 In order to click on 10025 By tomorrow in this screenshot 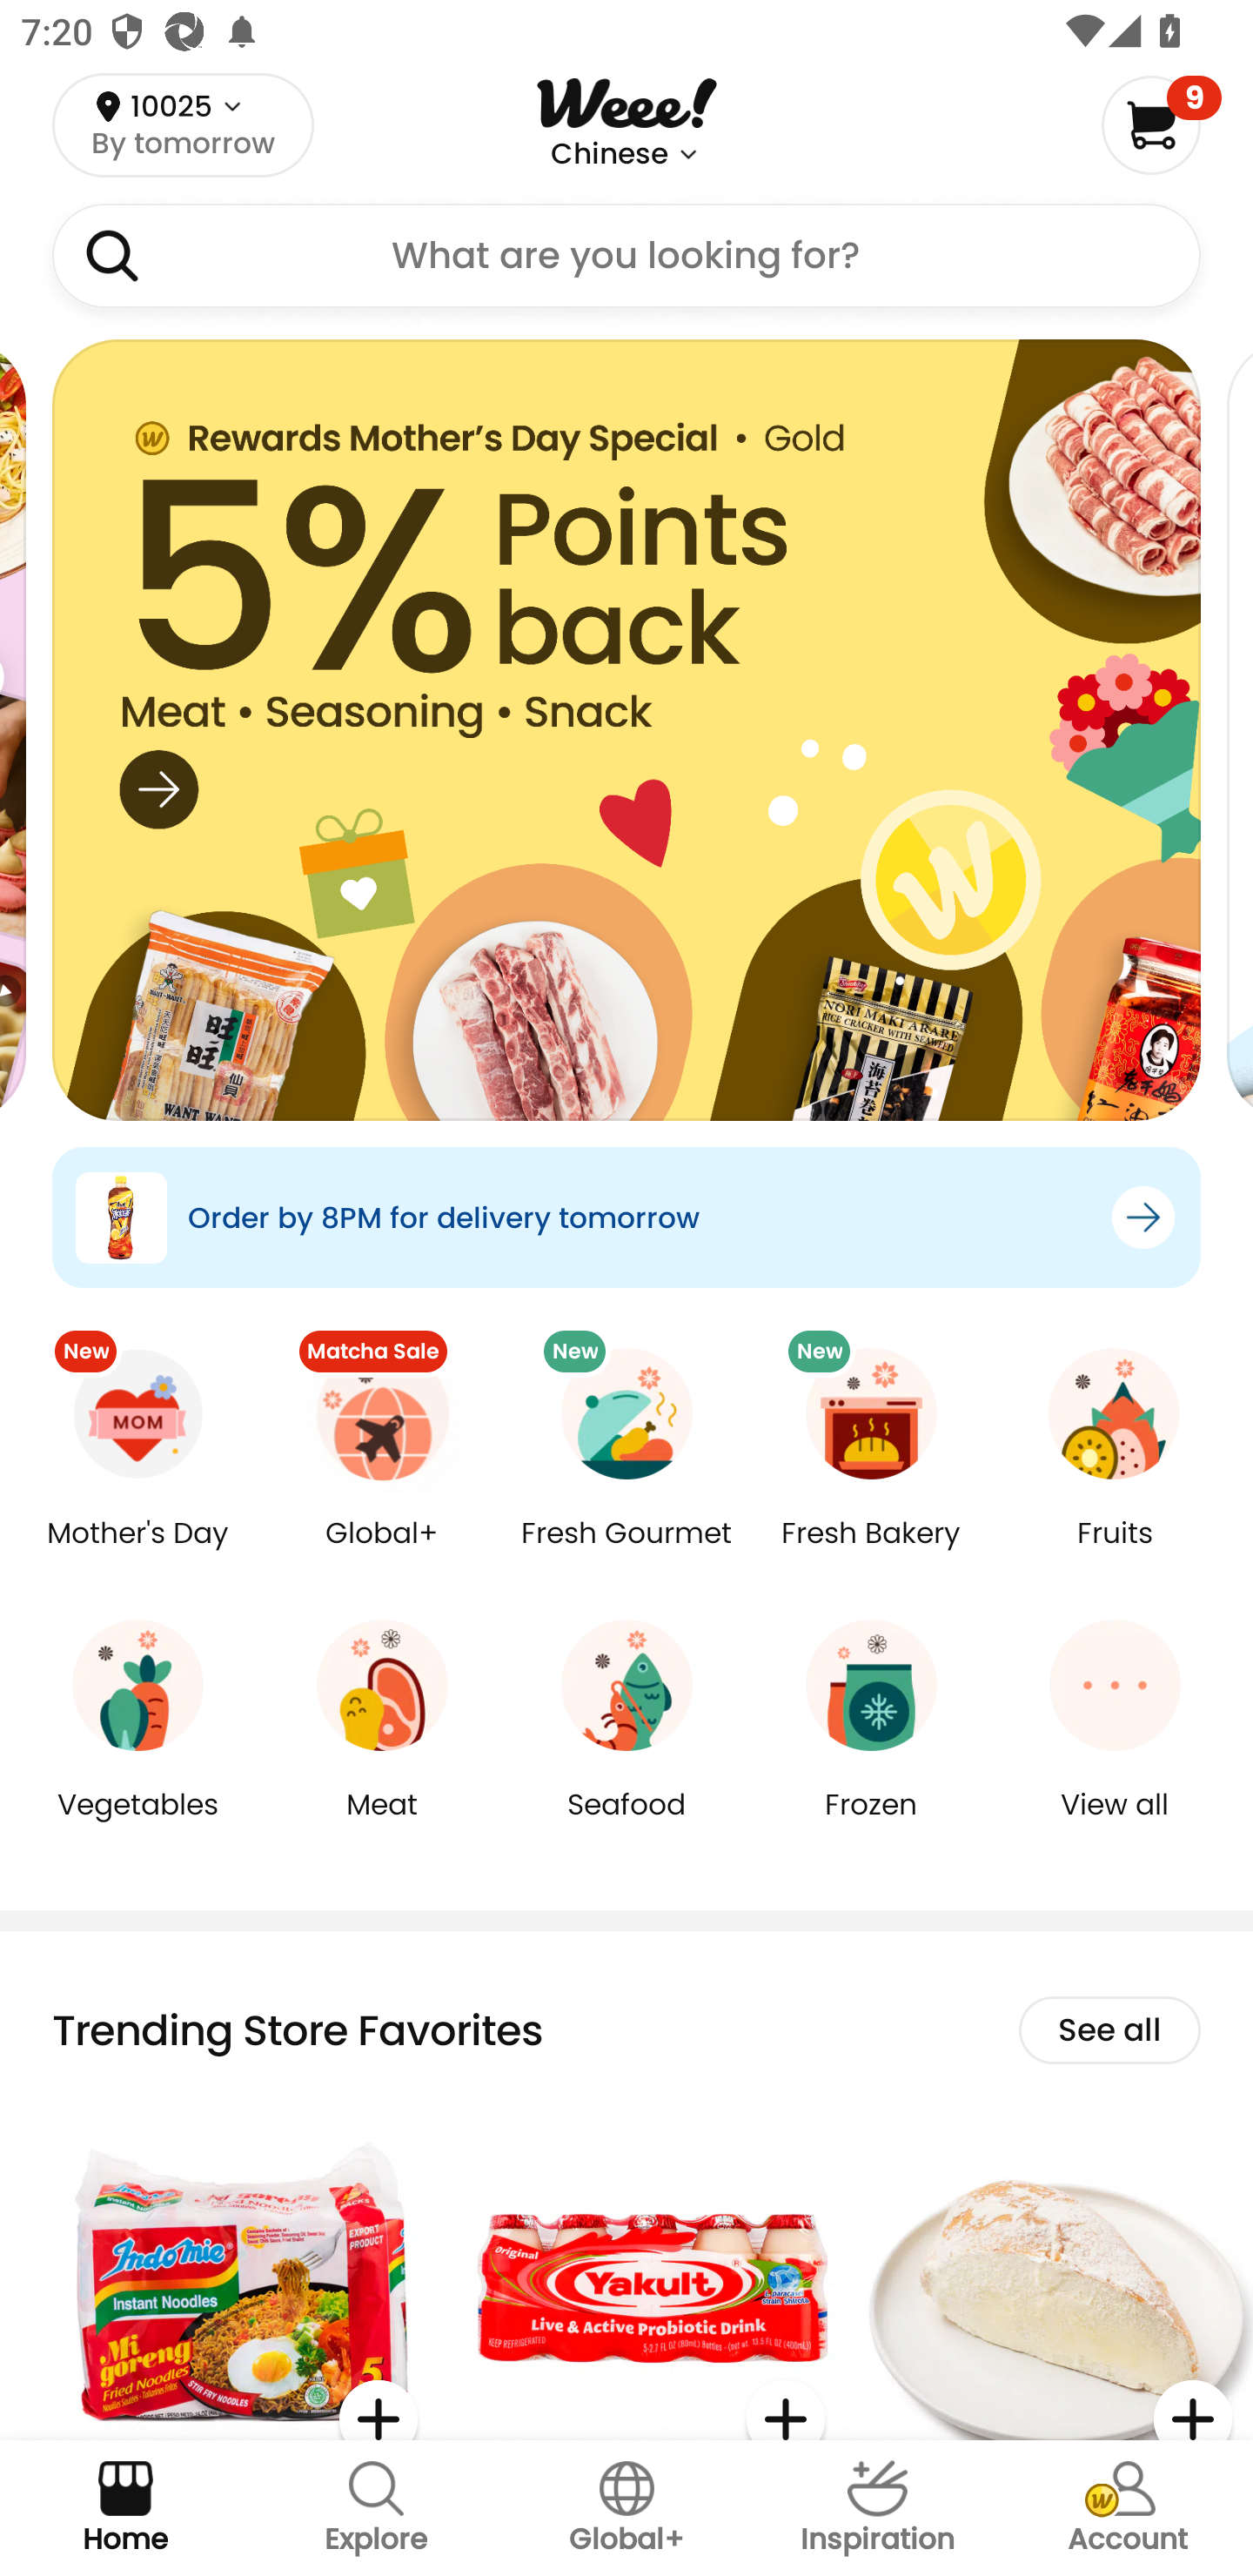, I will do `click(183, 124)`.